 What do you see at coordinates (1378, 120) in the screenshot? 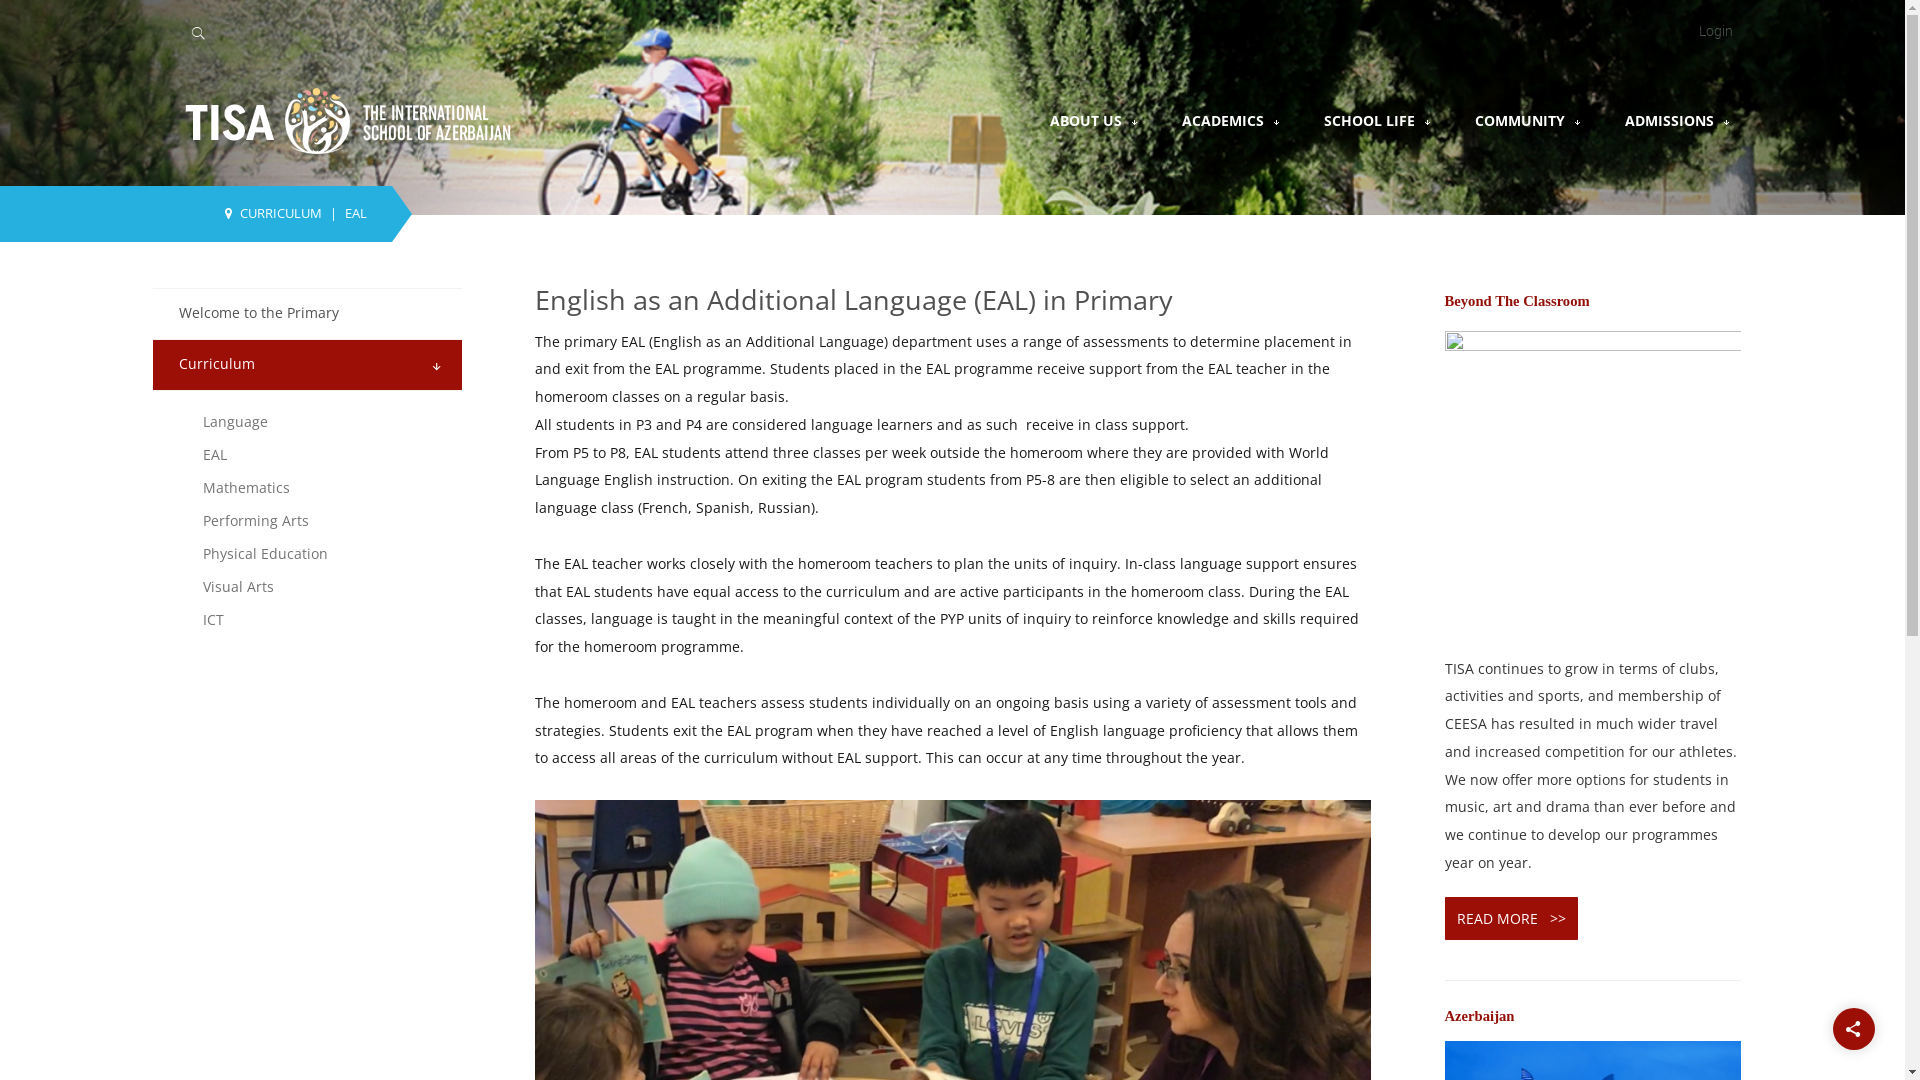
I see `SCHOOL LIFE` at bounding box center [1378, 120].